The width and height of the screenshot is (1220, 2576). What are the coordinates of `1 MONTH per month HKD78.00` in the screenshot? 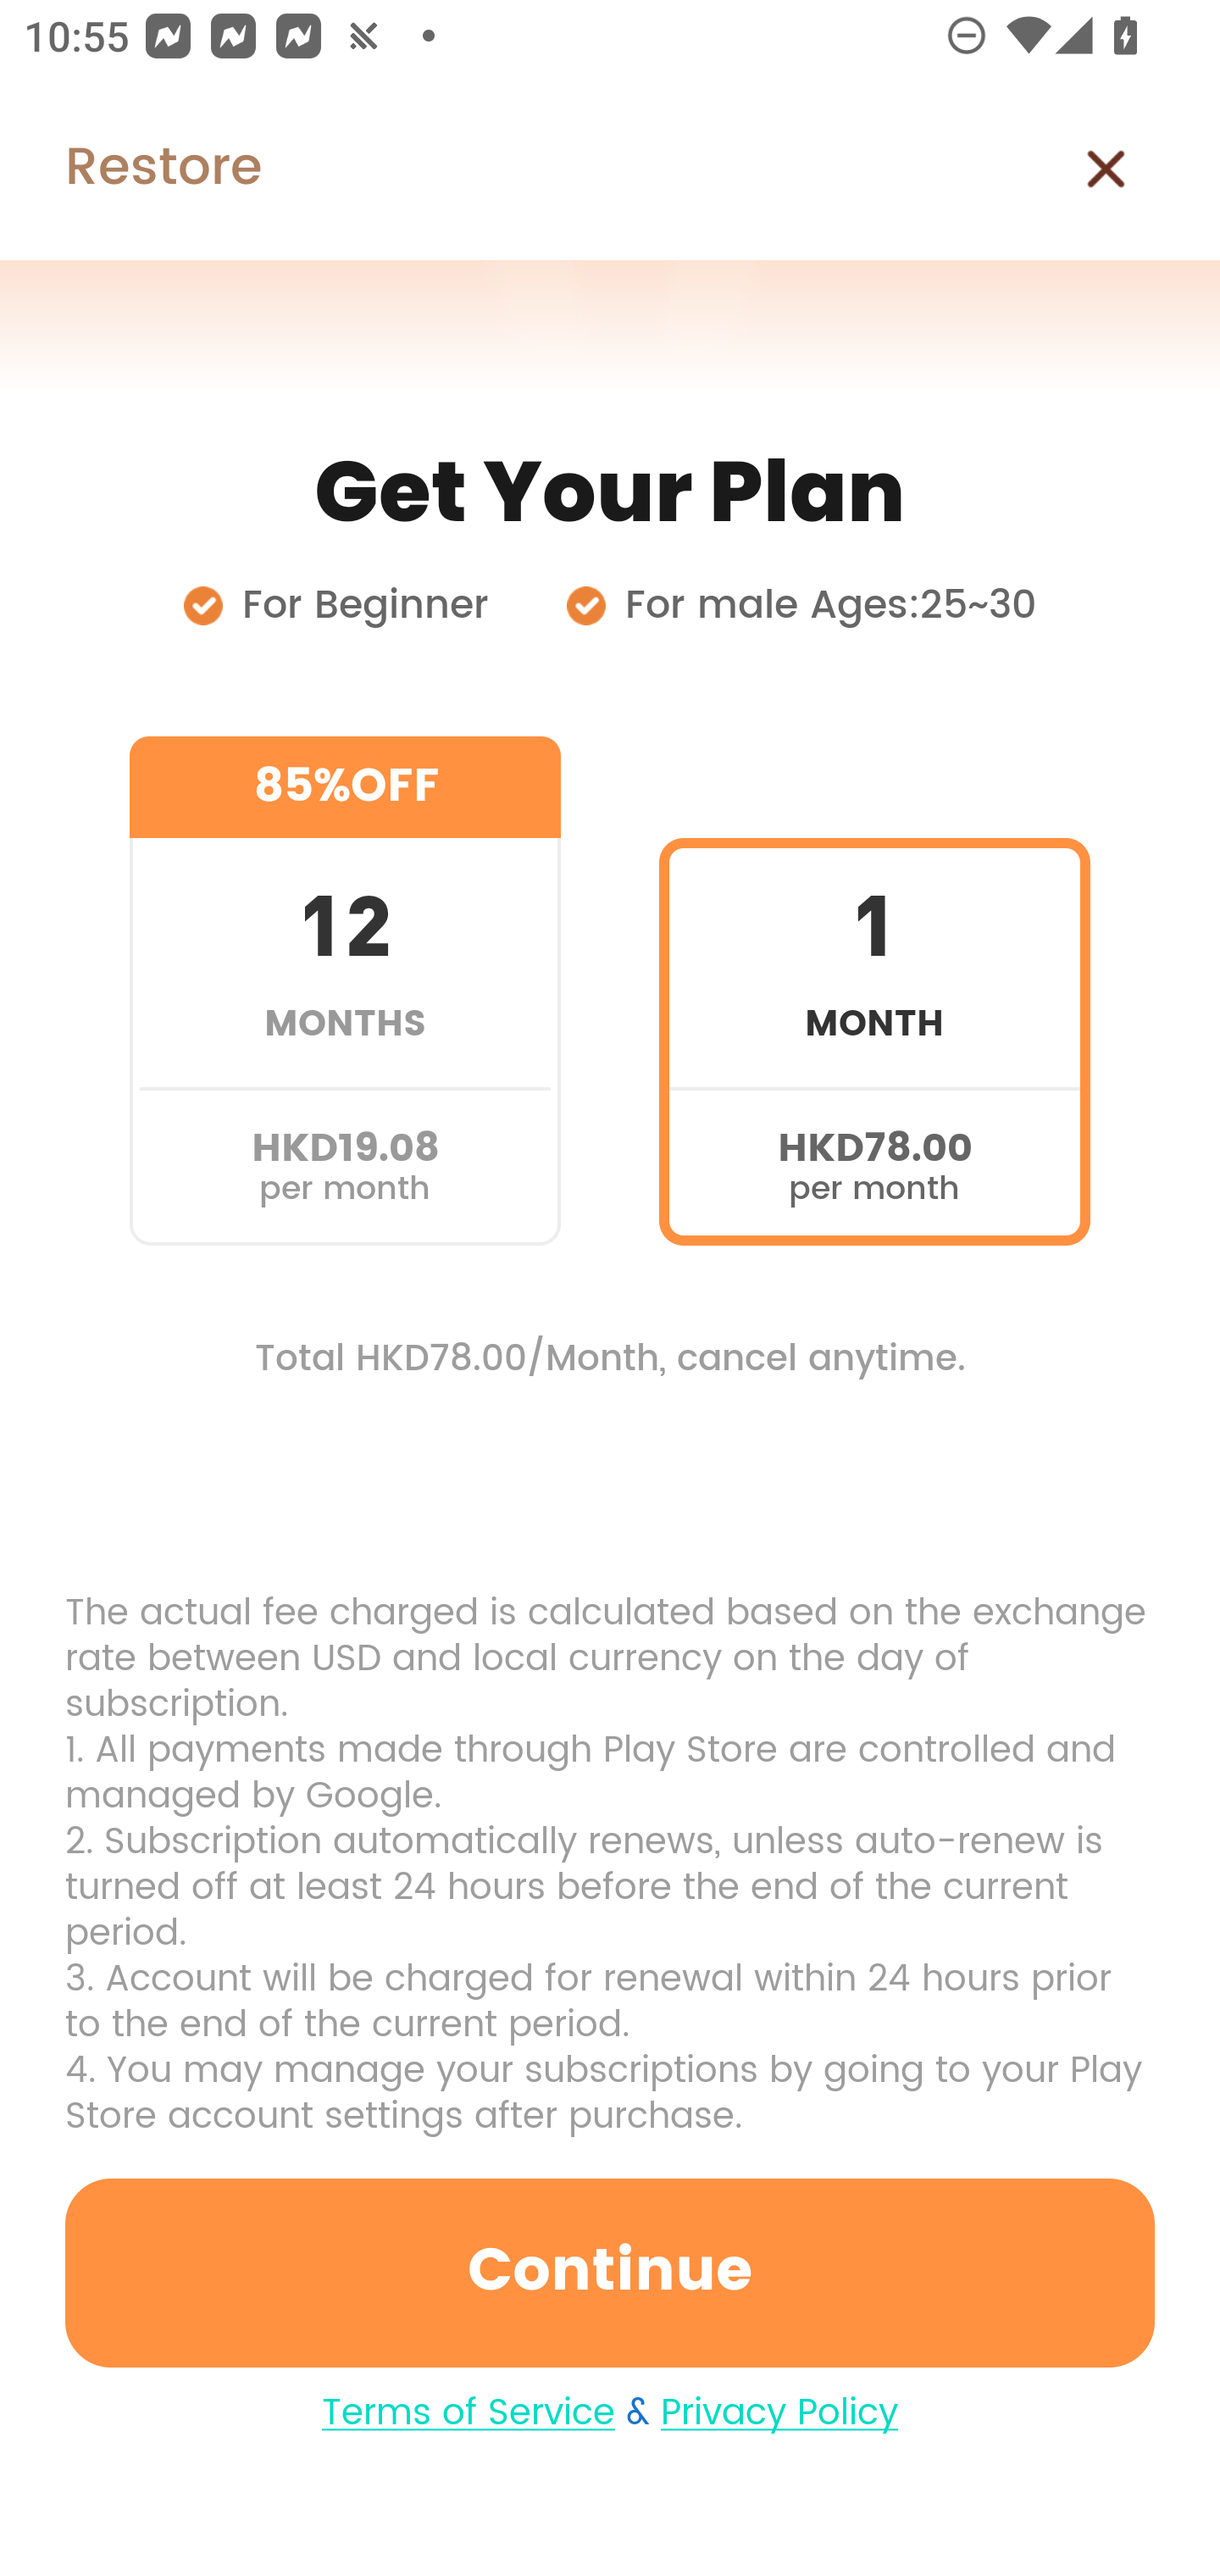 It's located at (874, 991).